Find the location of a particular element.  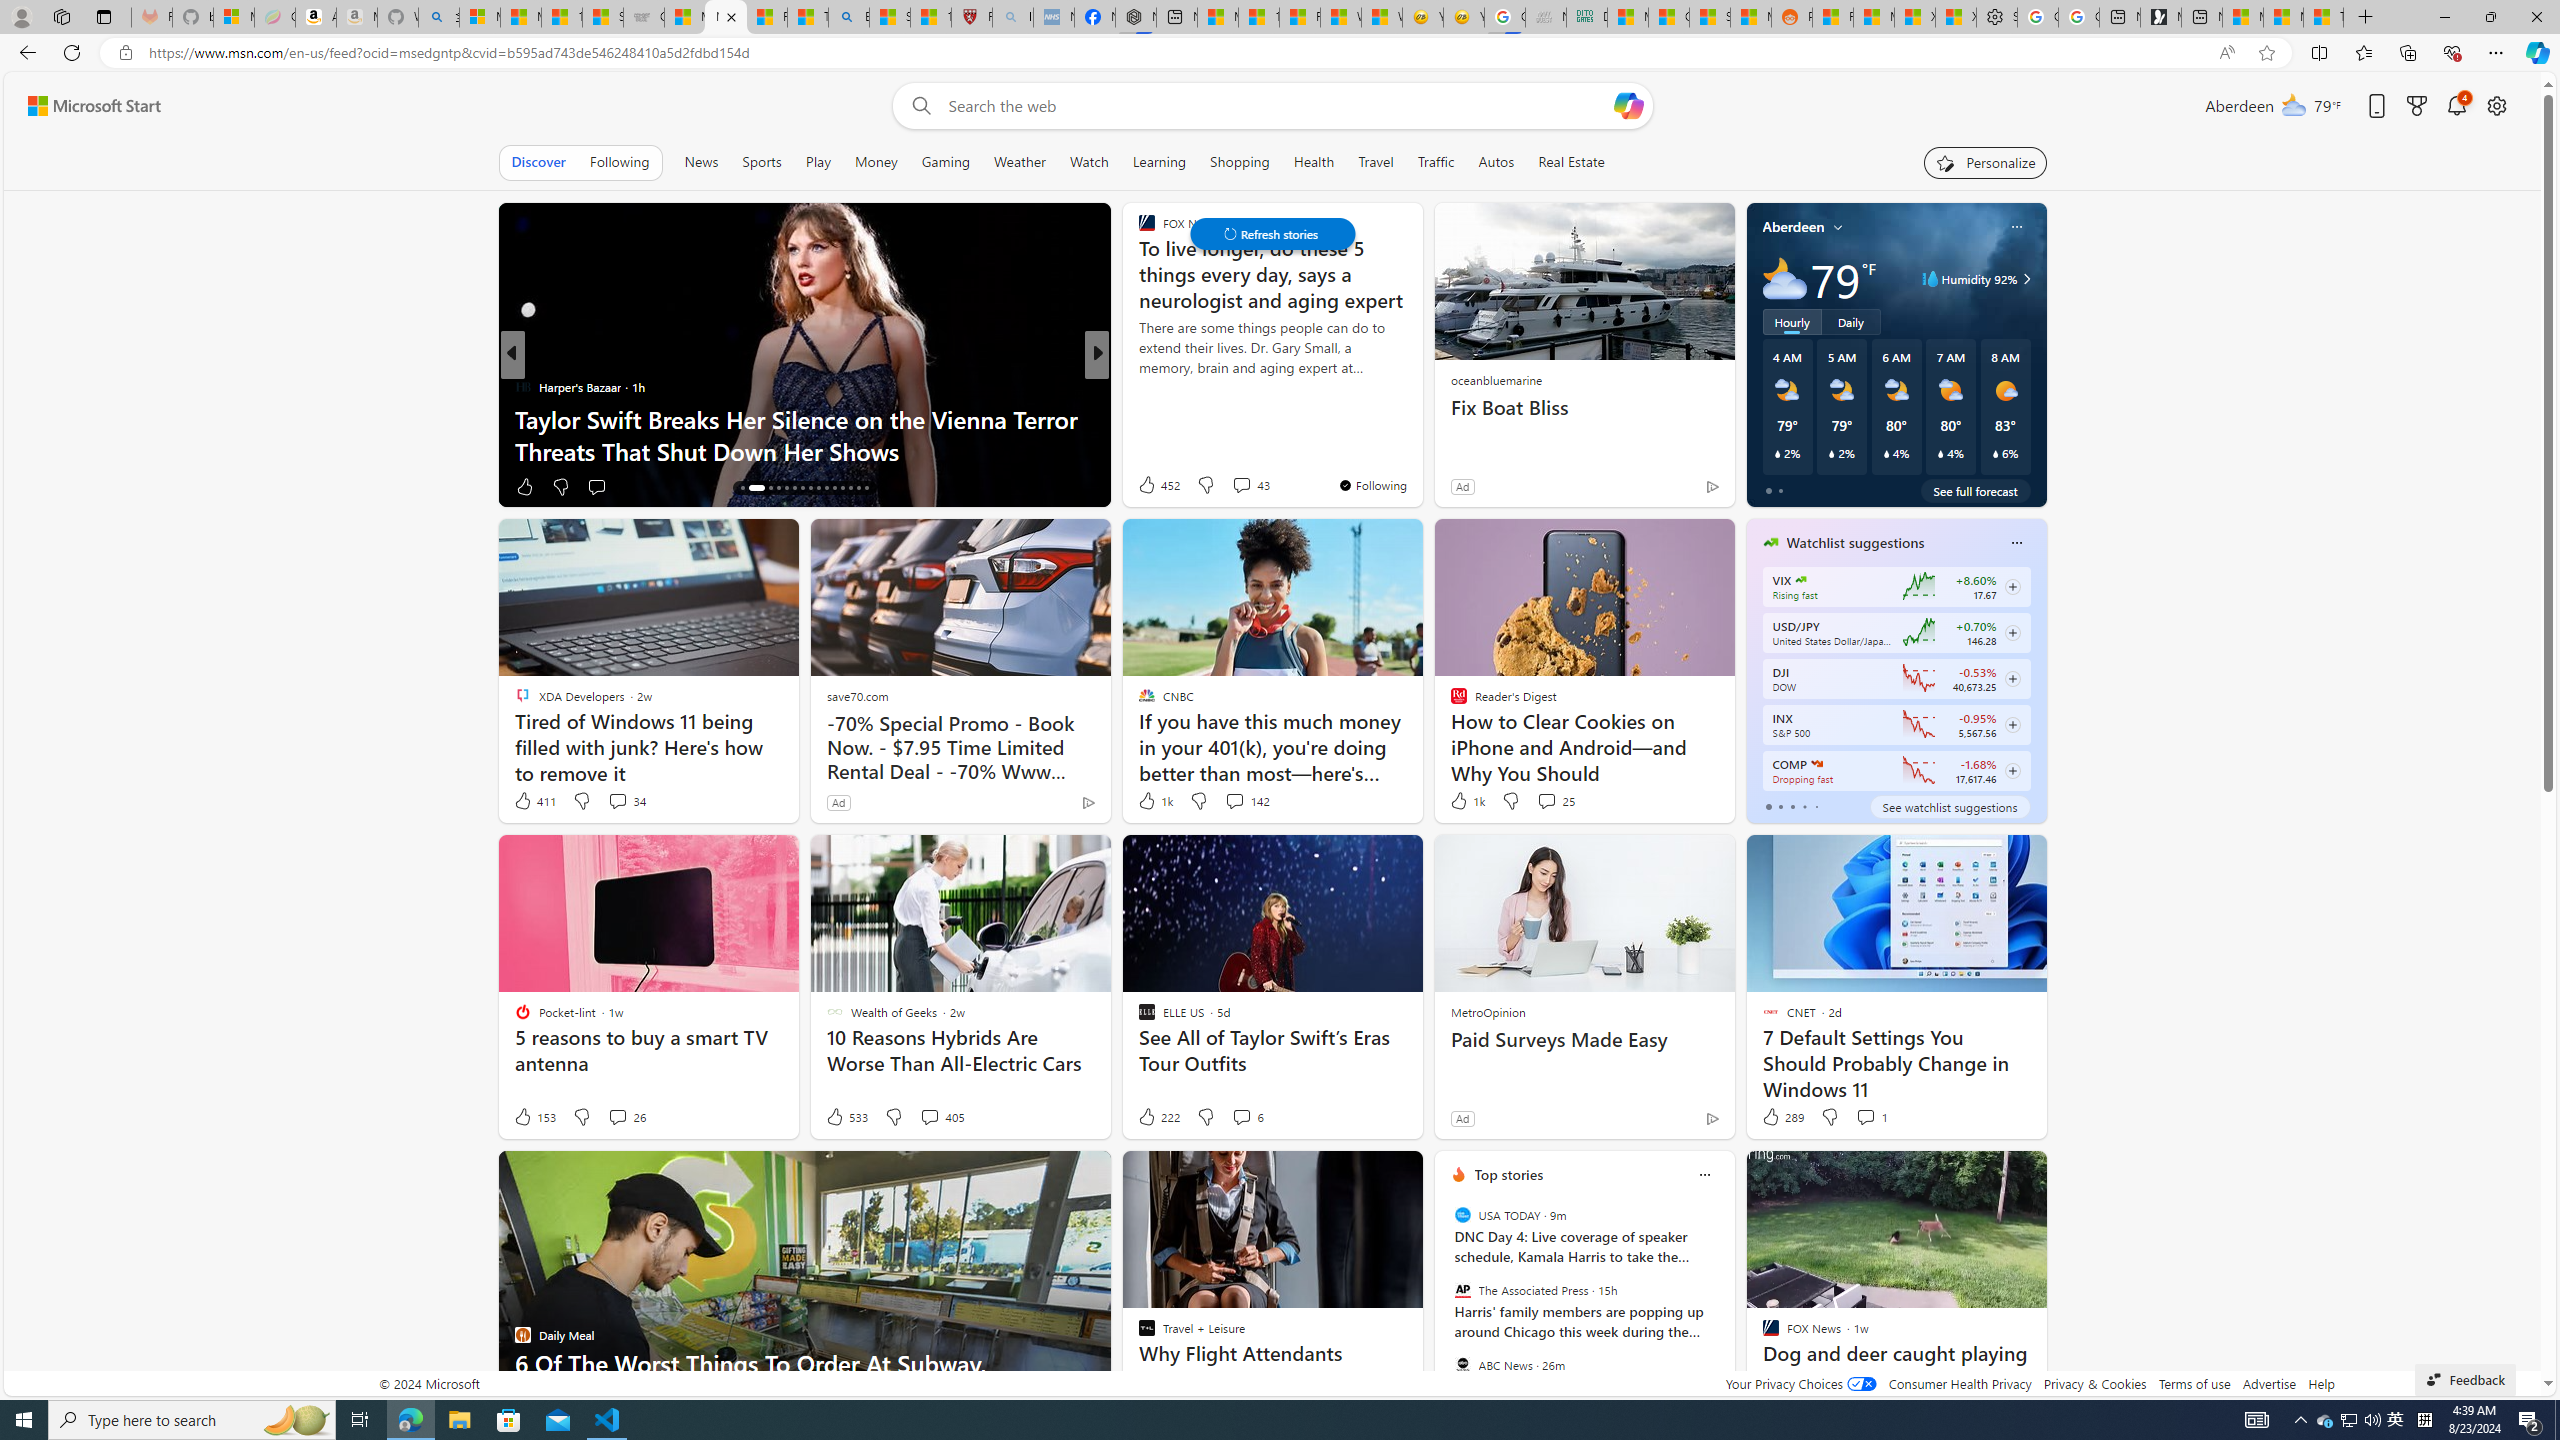

Humidity 92% is located at coordinates (2024, 279).